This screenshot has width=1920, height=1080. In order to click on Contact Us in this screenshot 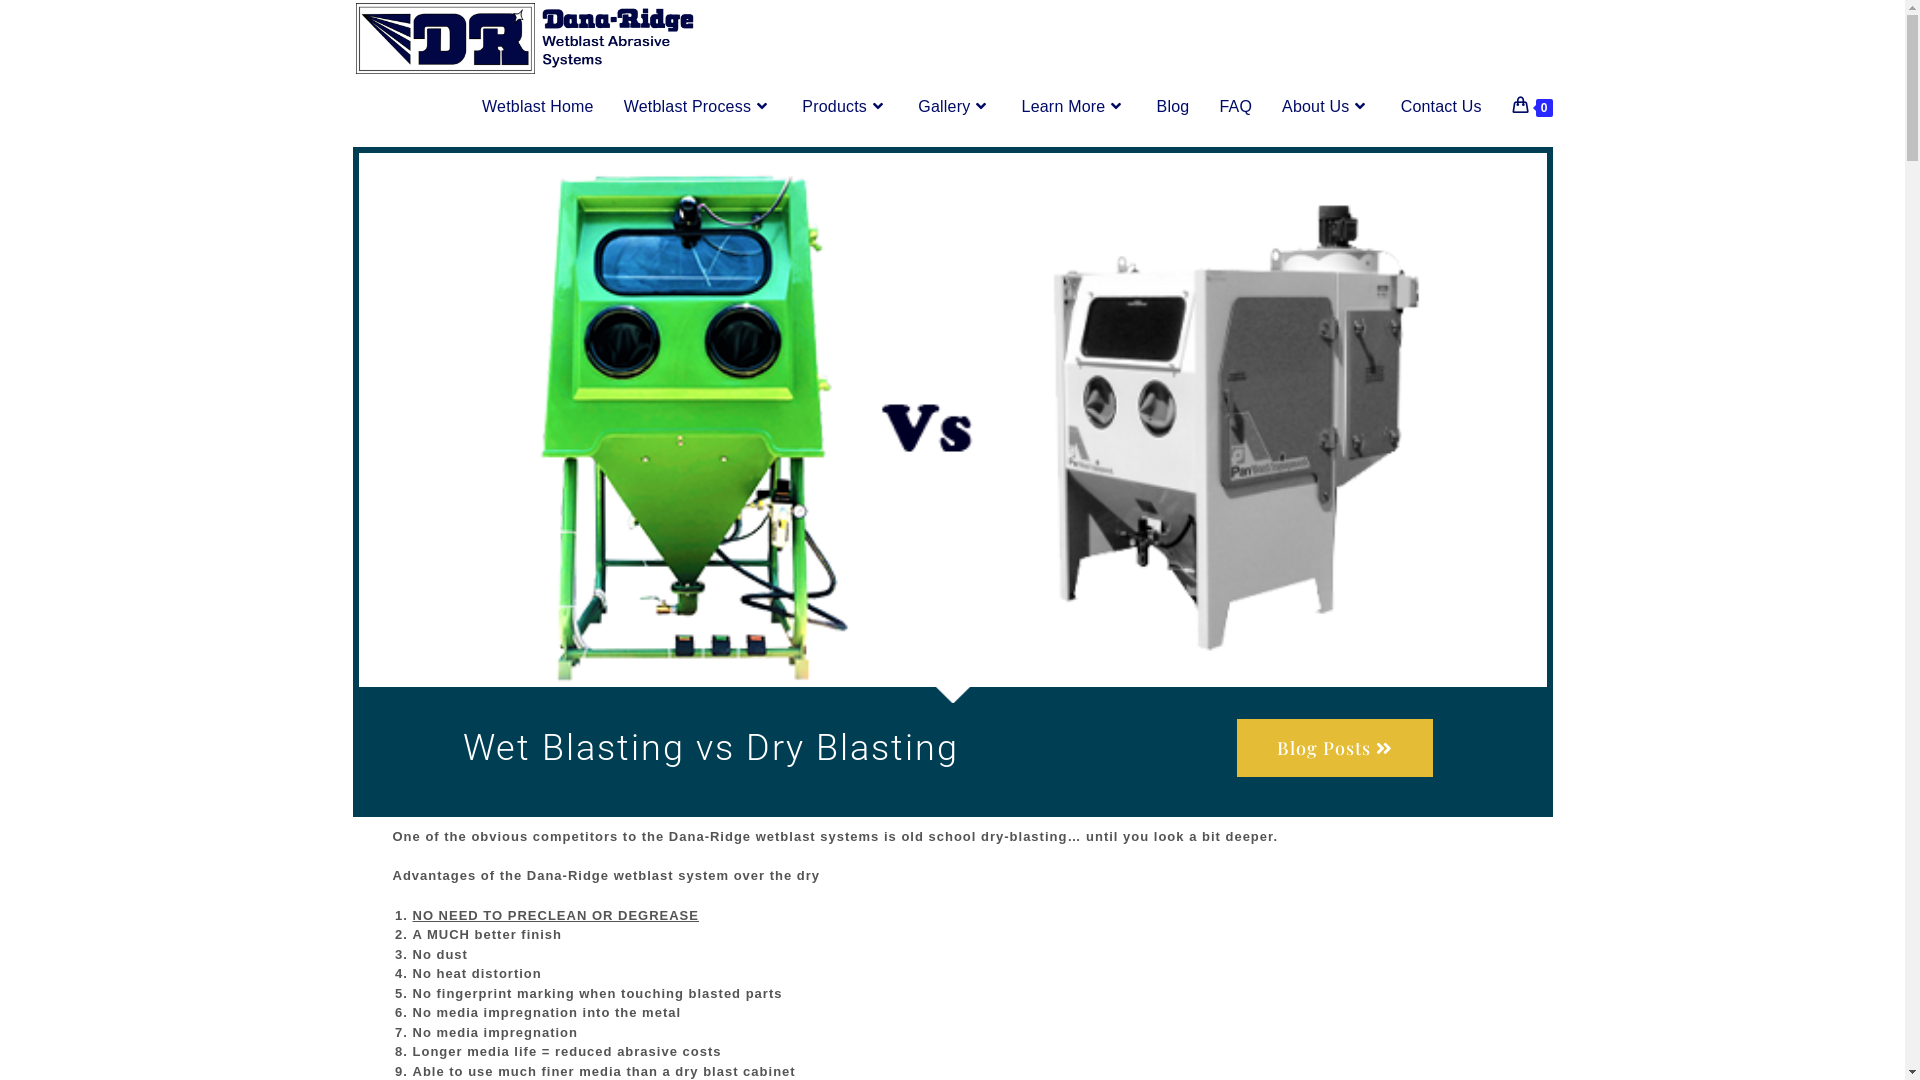, I will do `click(1442, 107)`.